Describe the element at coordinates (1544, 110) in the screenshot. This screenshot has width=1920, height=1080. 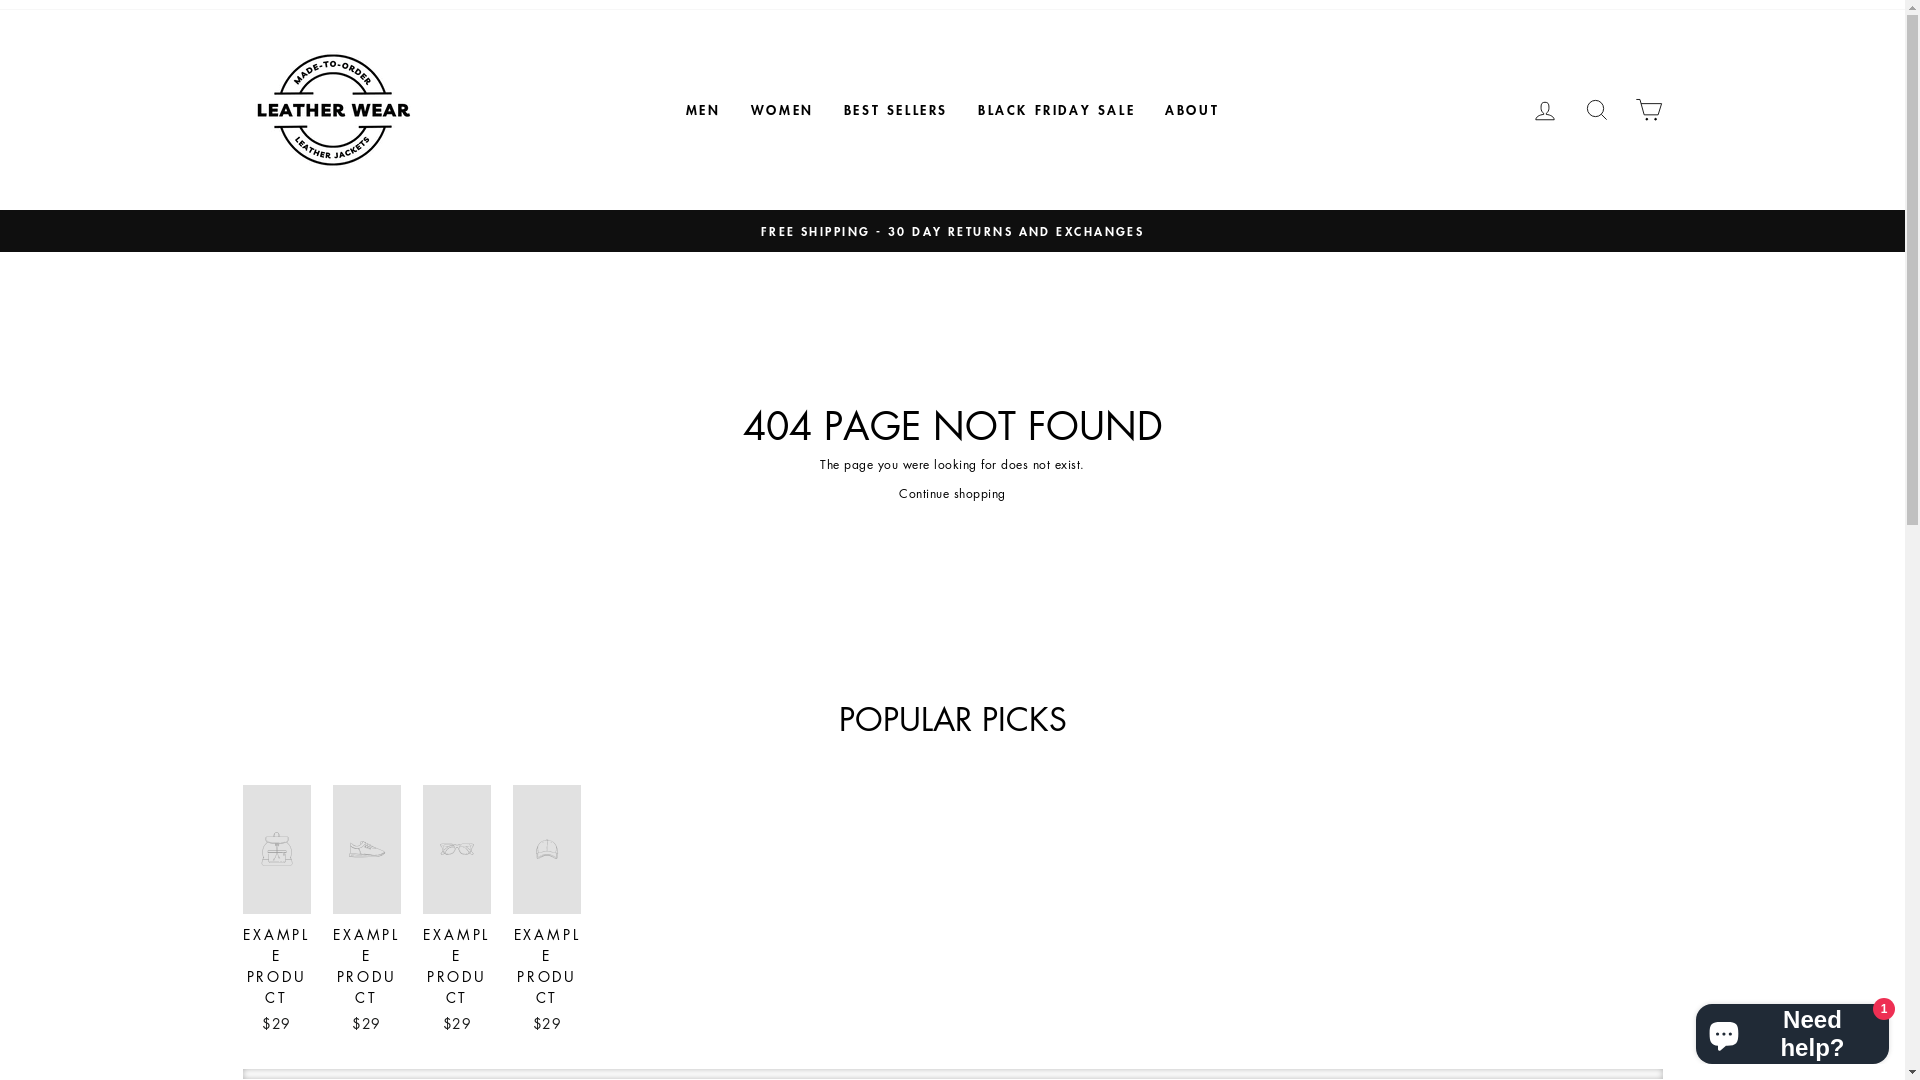
I see `LOG IN` at that location.